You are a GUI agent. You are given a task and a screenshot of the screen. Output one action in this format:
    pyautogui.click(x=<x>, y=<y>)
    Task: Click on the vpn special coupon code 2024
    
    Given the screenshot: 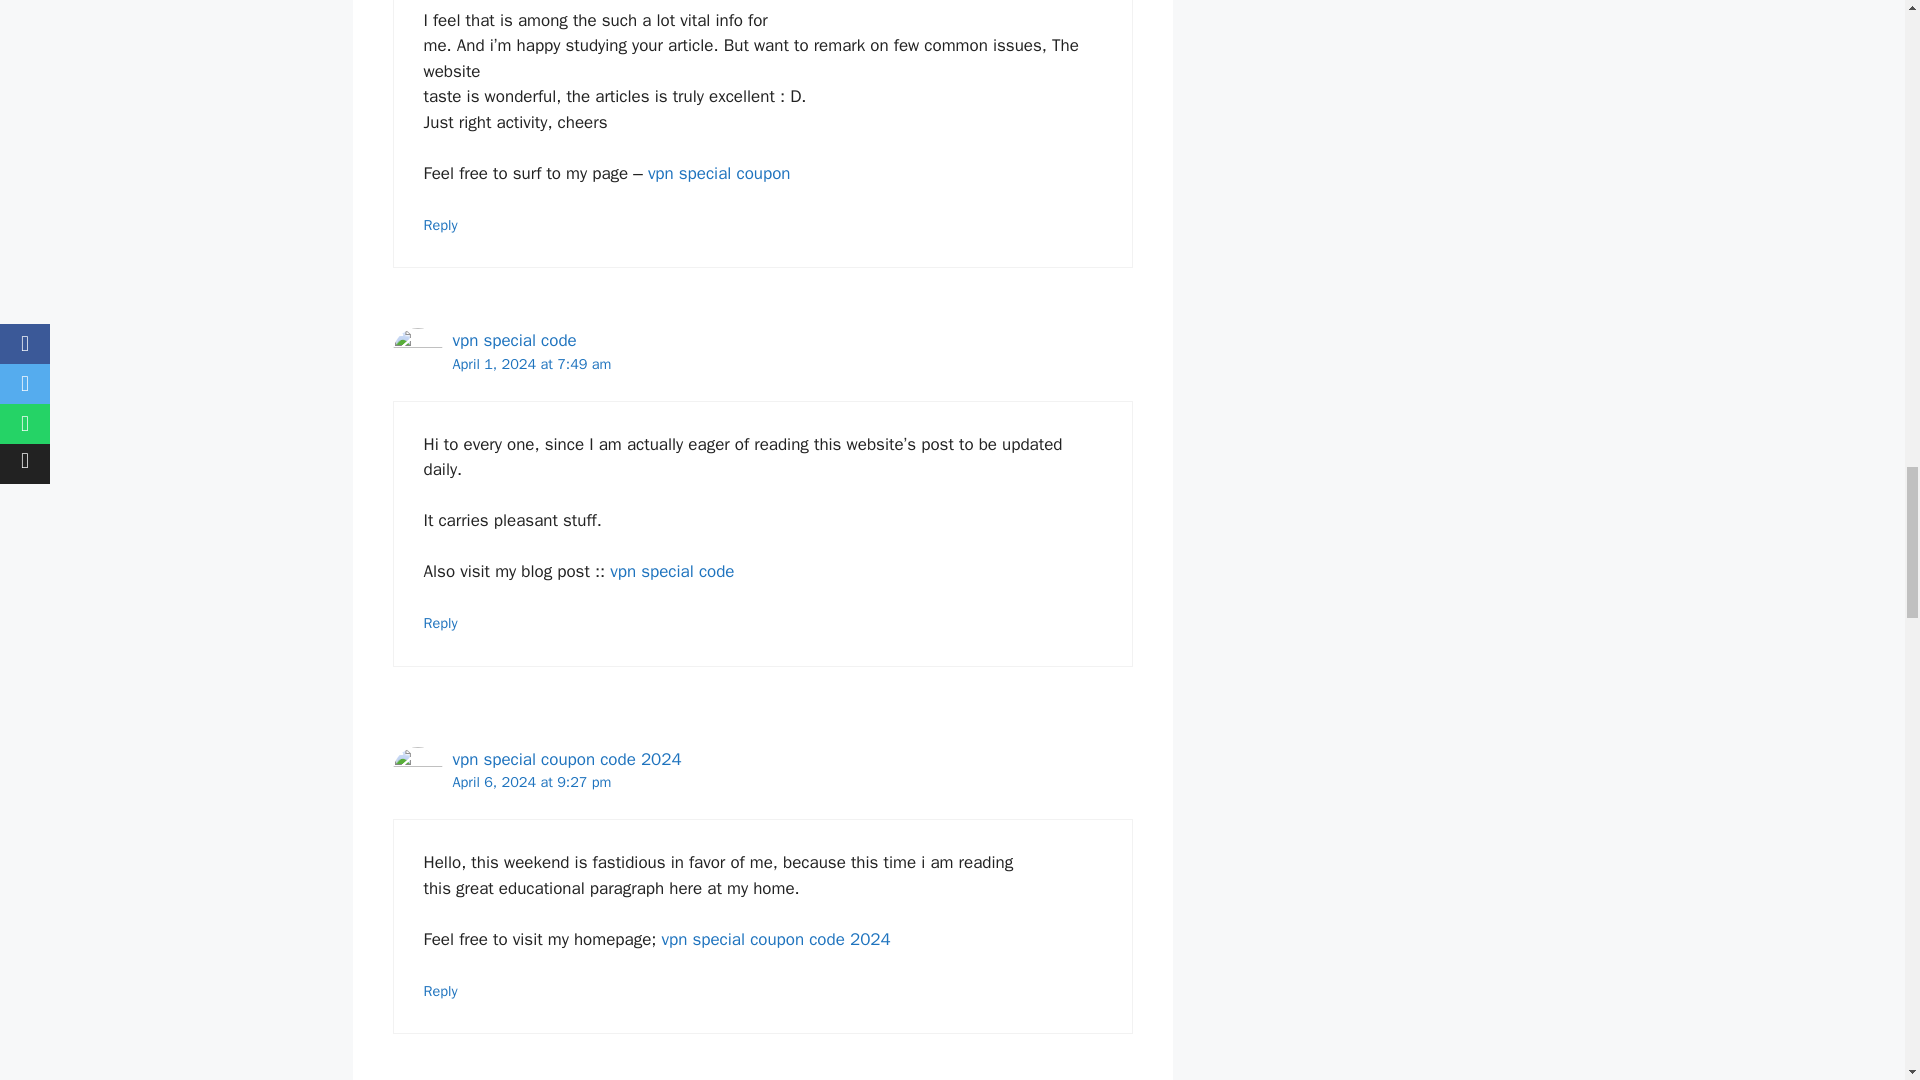 What is the action you would take?
    pyautogui.click(x=776, y=939)
    